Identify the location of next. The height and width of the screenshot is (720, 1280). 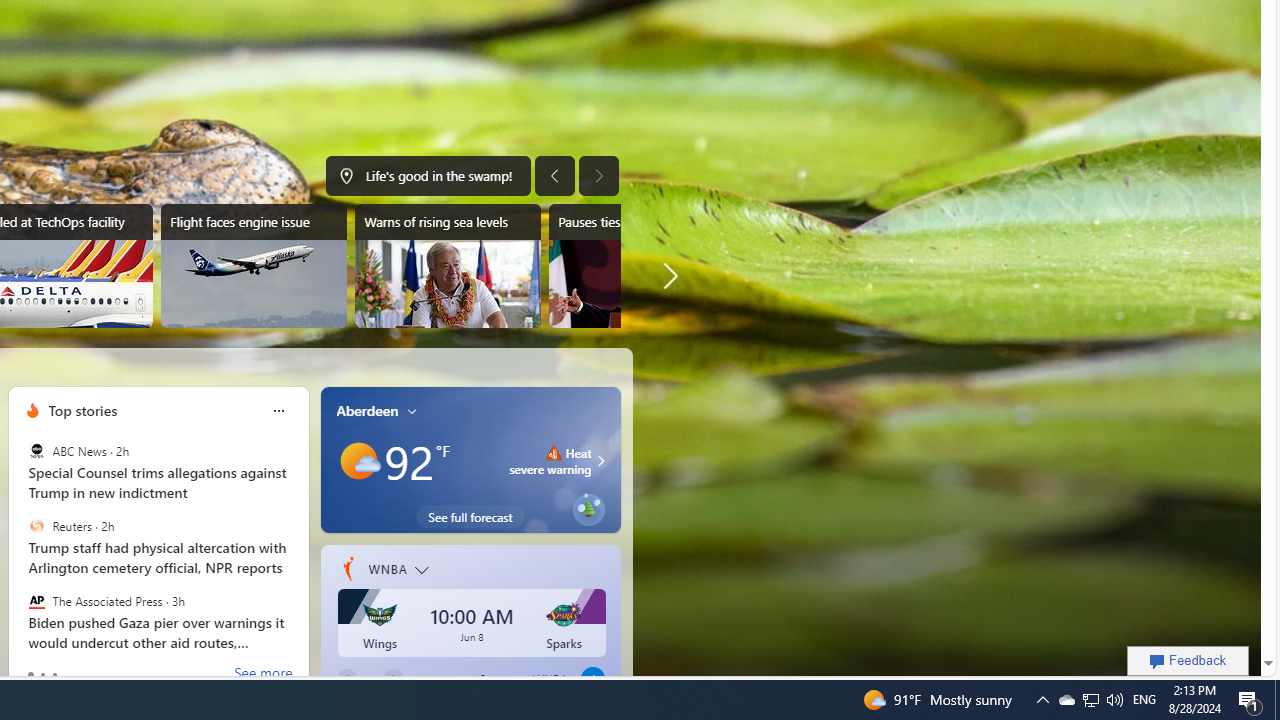
(298, 538).